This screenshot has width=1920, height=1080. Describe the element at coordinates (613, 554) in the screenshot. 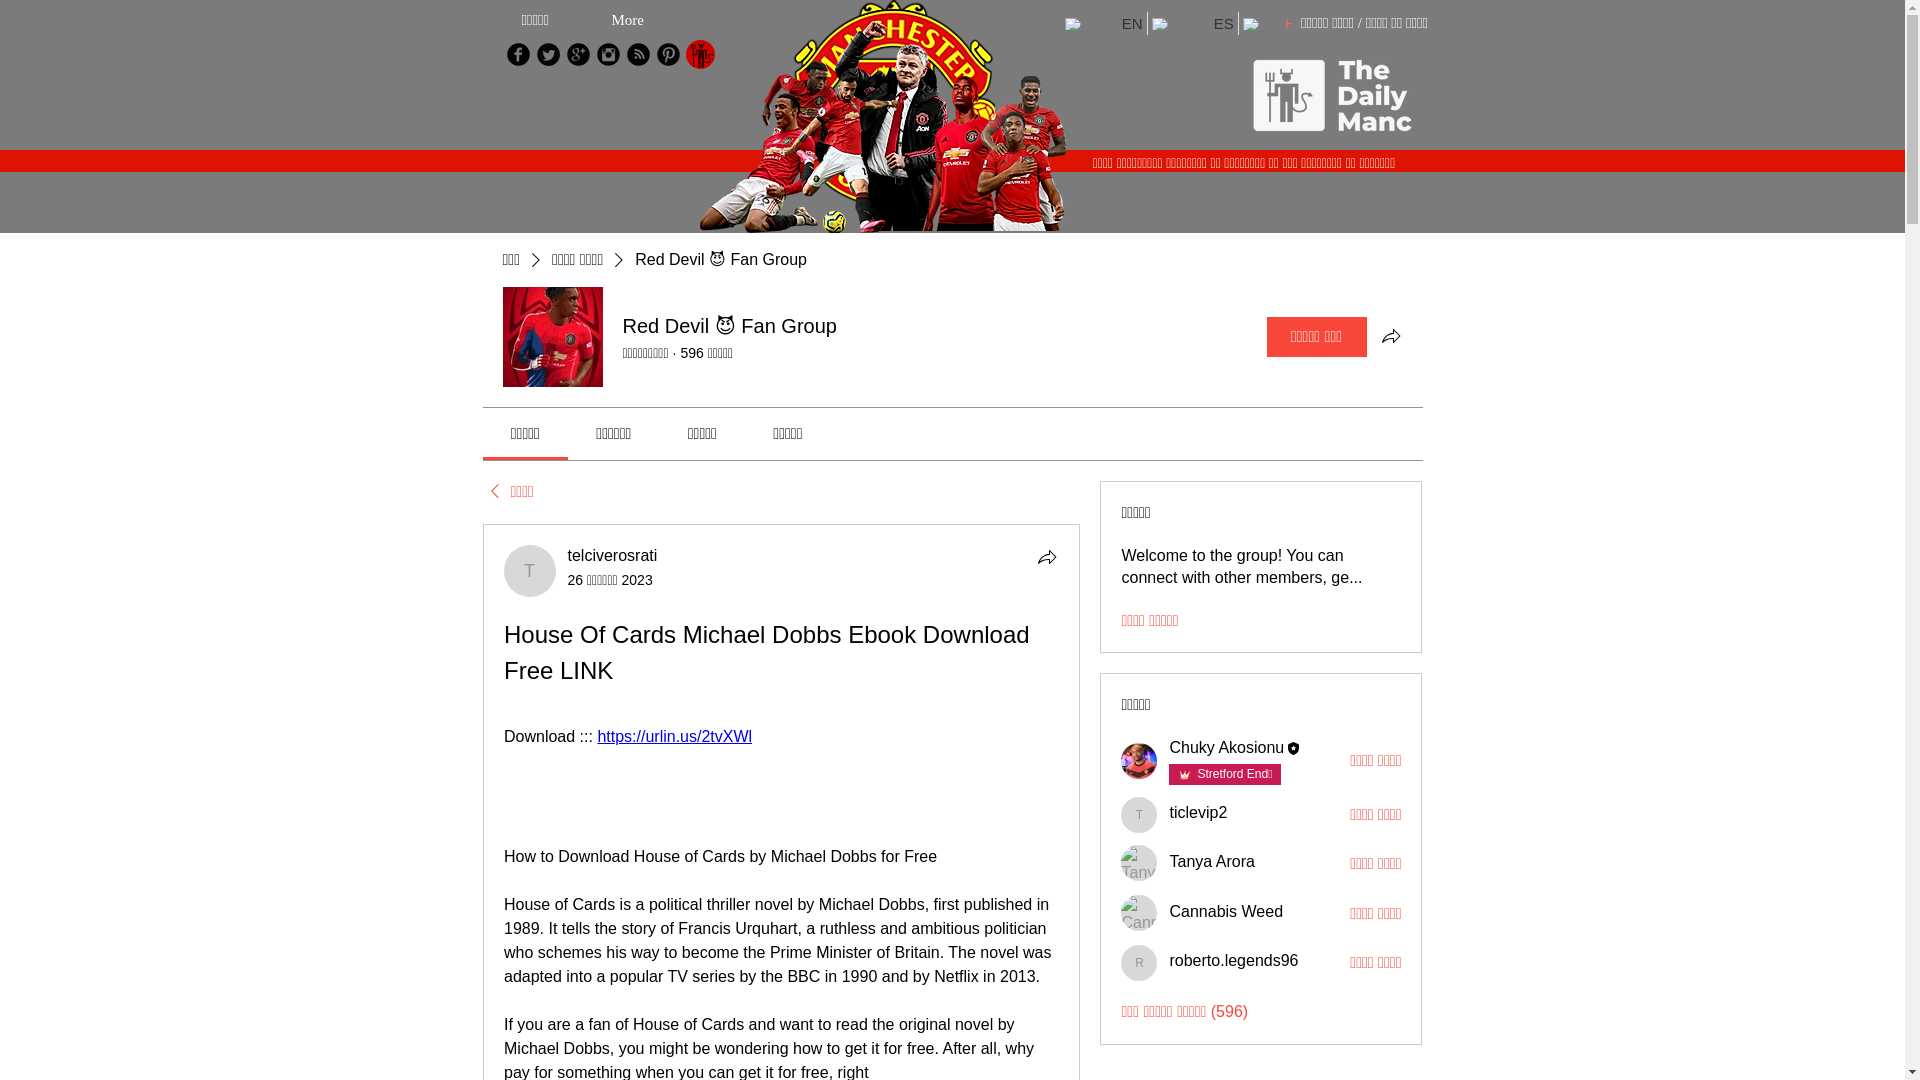

I see `telciverosrati` at that location.